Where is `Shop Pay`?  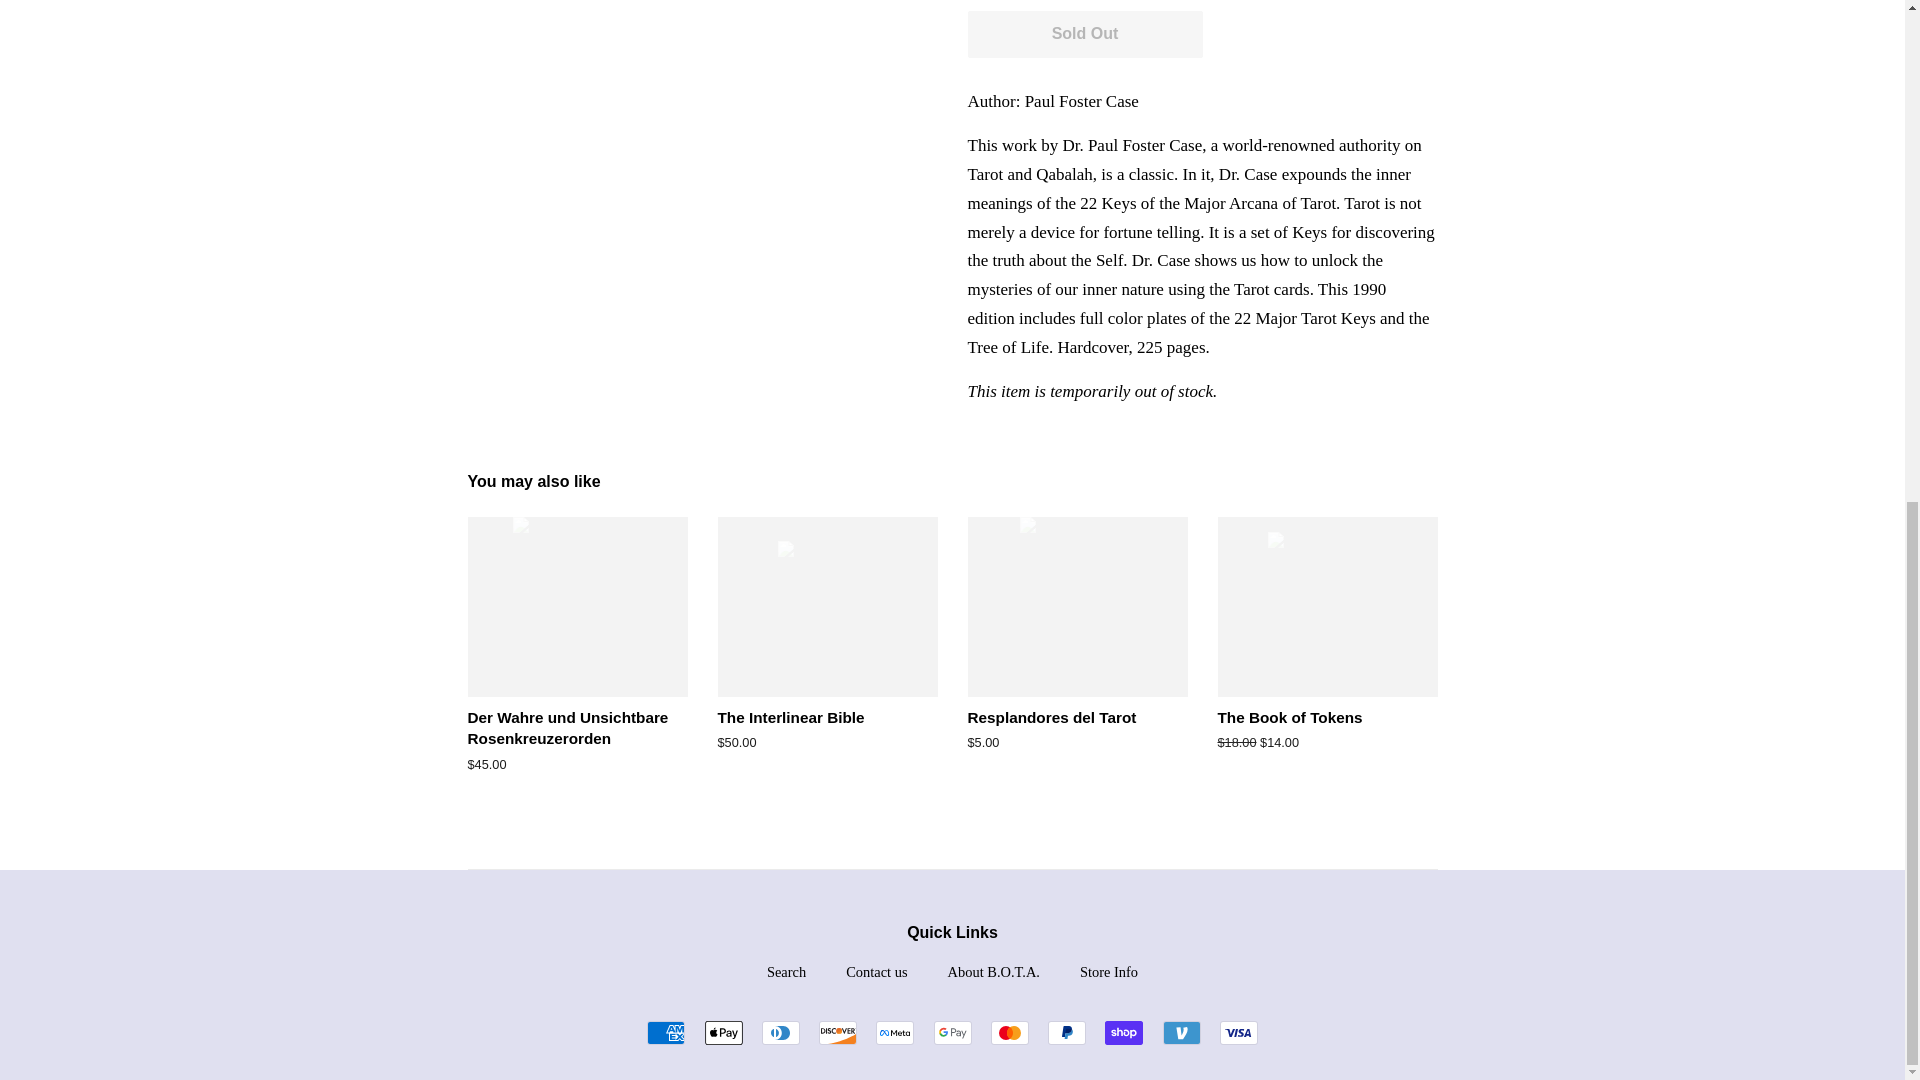 Shop Pay is located at coordinates (1124, 1032).